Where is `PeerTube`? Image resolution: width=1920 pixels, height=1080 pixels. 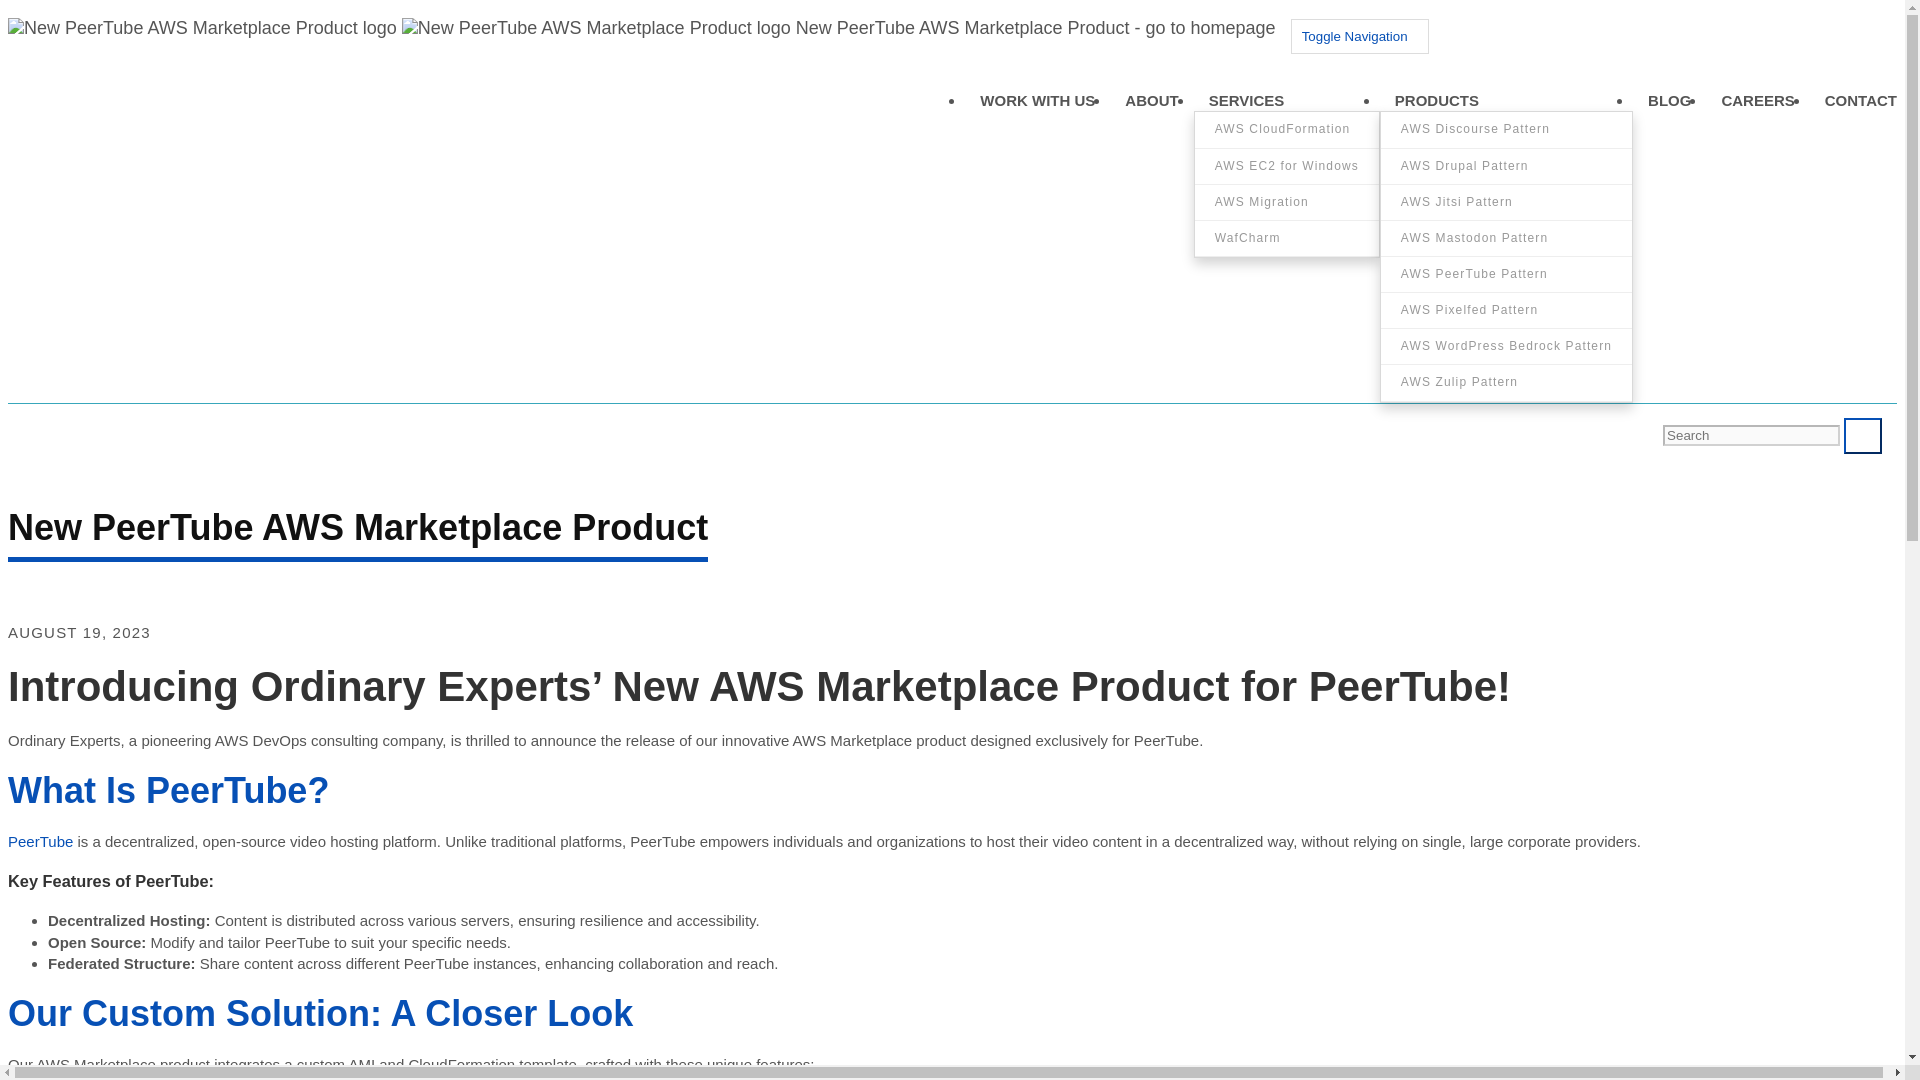 PeerTube is located at coordinates (40, 840).